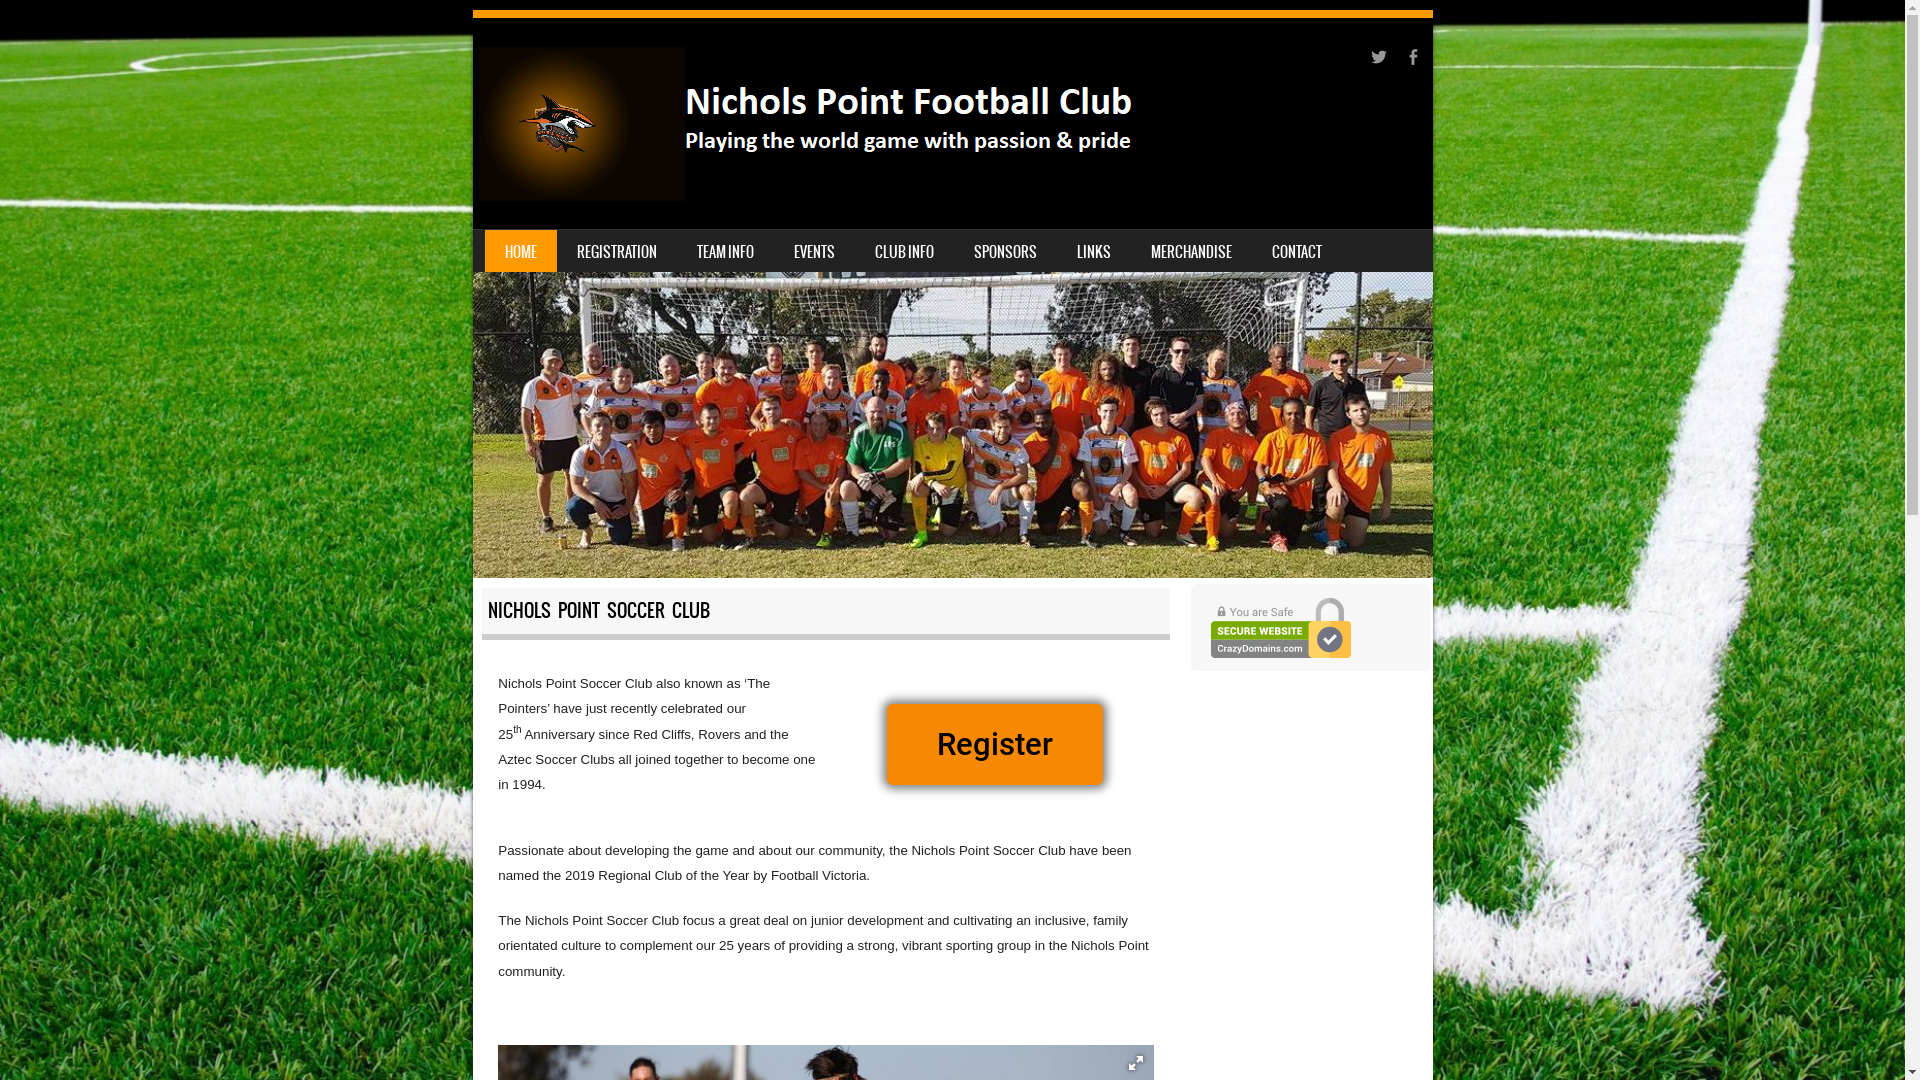  Describe the element at coordinates (814, 251) in the screenshot. I see `EVENTS` at that location.